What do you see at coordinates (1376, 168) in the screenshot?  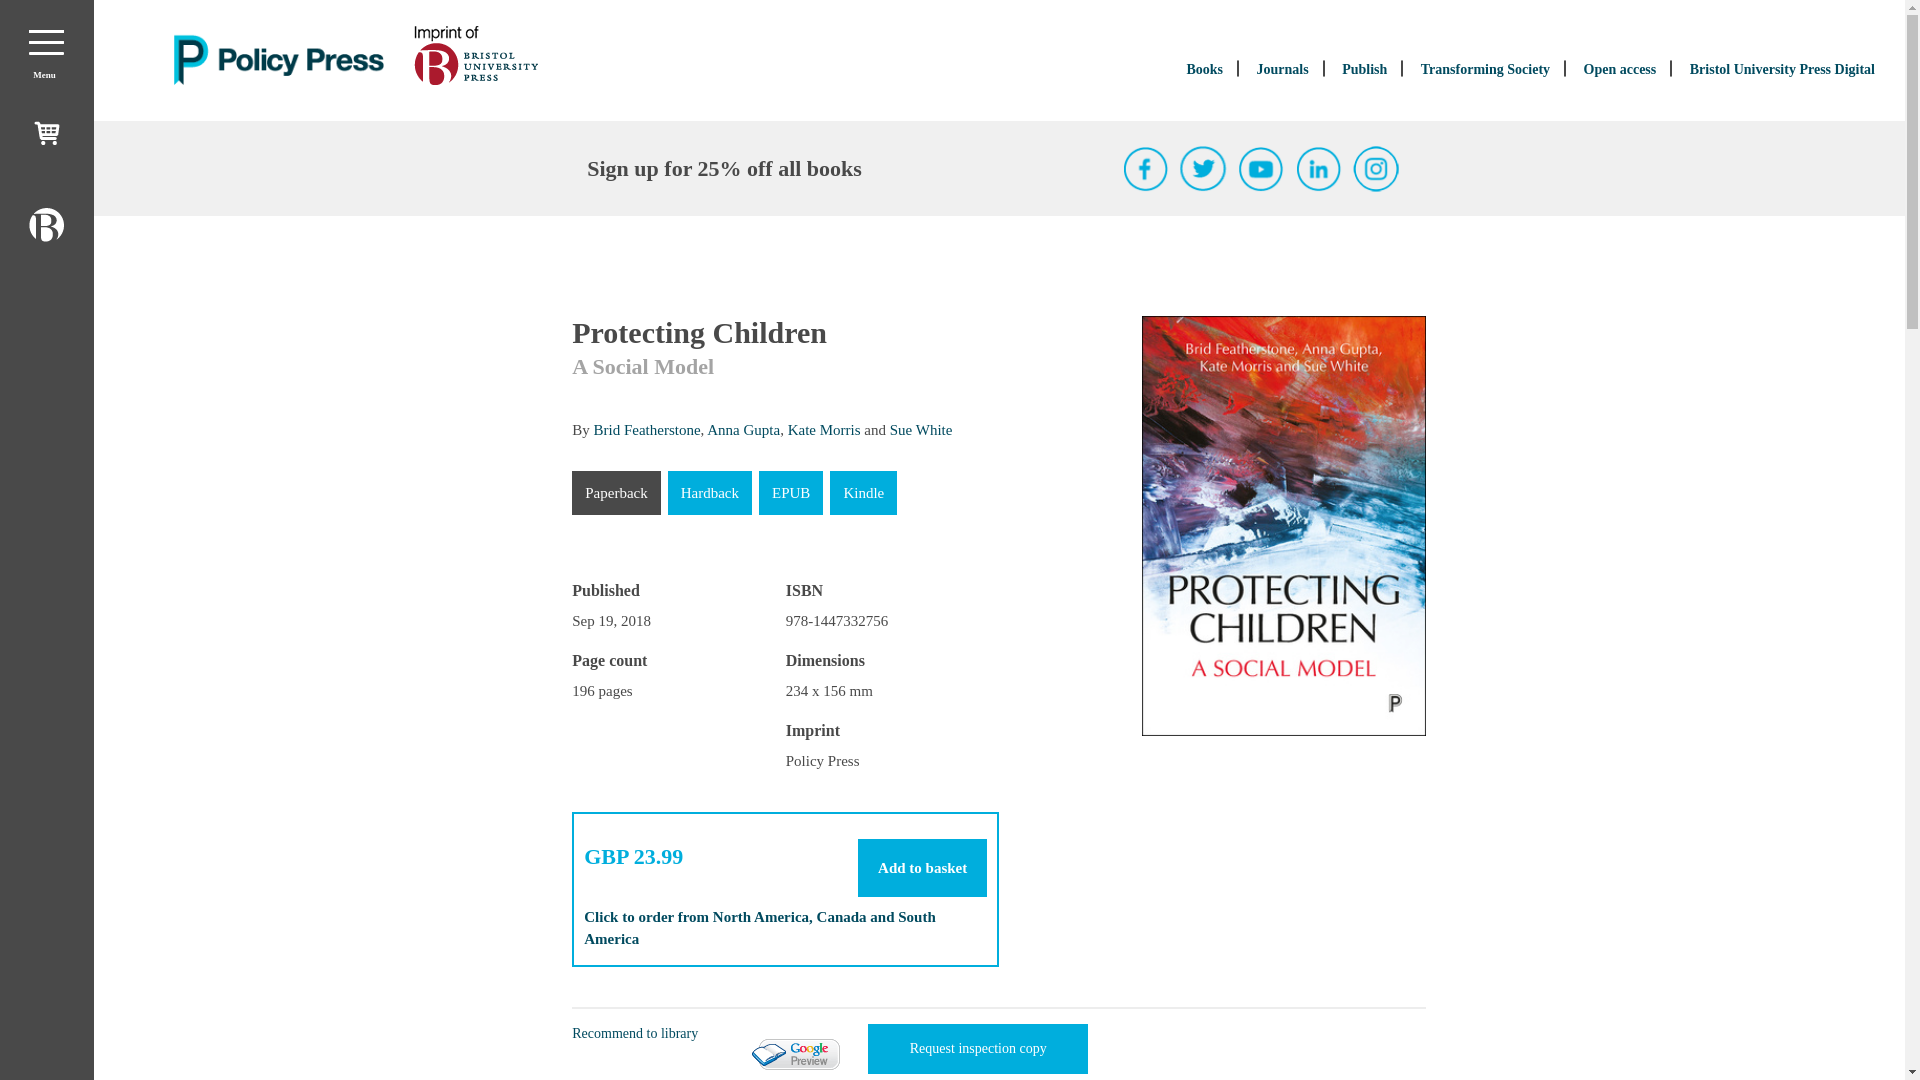 I see `Instagram page` at bounding box center [1376, 168].